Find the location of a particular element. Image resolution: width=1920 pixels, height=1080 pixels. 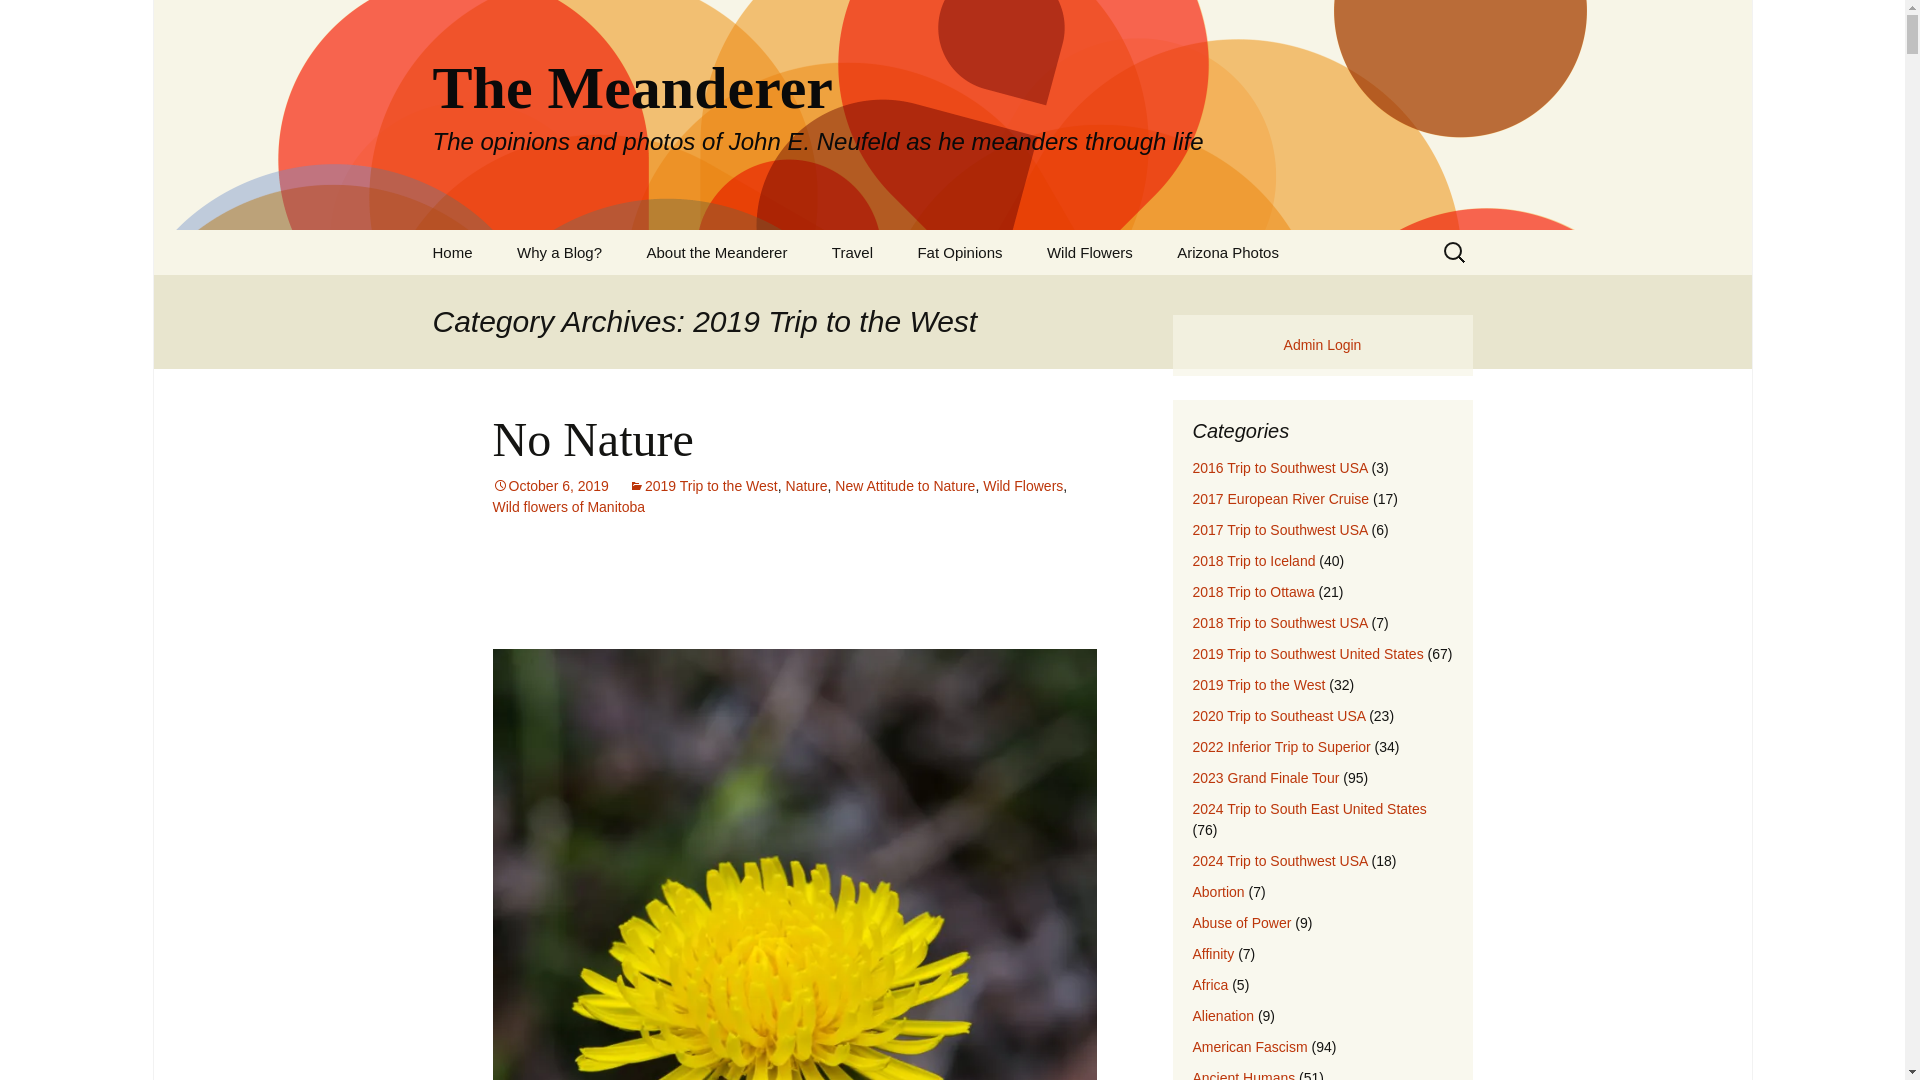

Art is located at coordinates (996, 297).